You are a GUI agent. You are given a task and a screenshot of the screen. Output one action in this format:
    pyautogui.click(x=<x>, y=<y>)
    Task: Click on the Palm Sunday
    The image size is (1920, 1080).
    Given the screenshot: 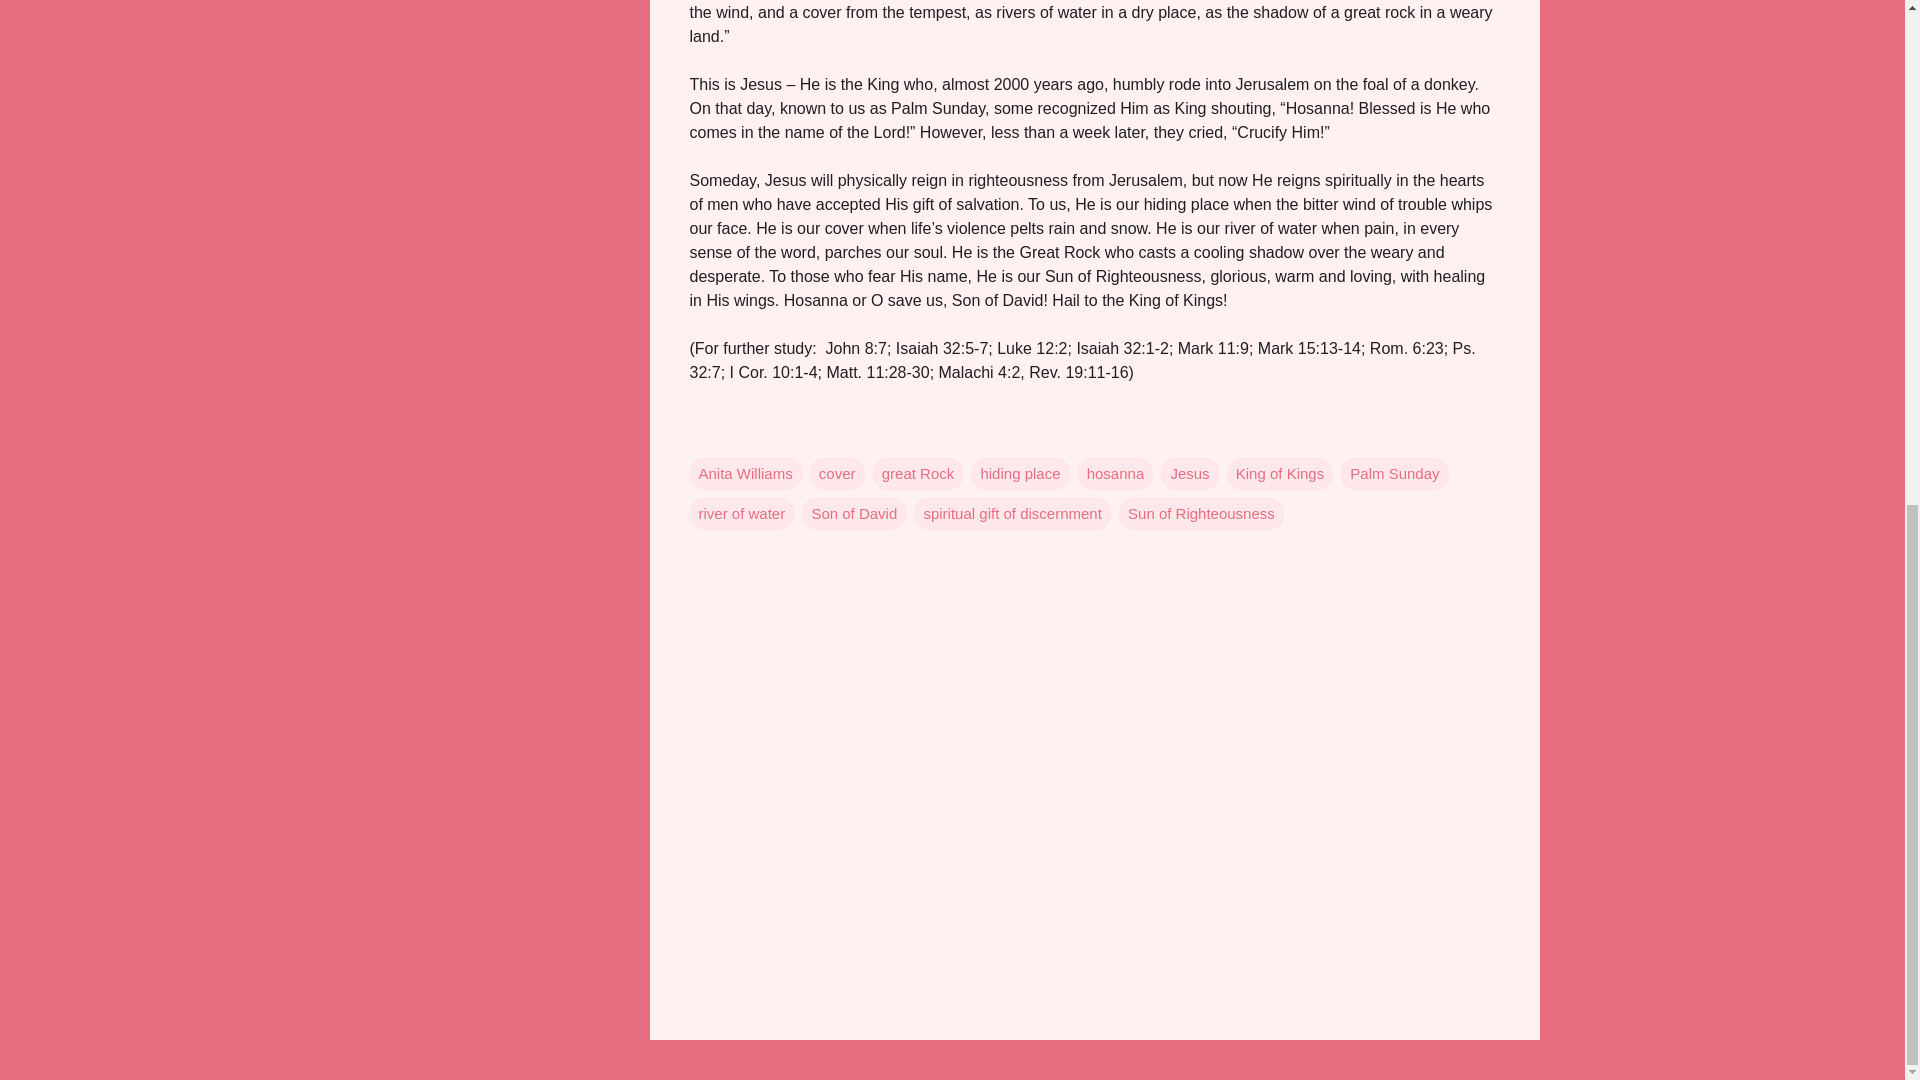 What is the action you would take?
    pyautogui.click(x=1394, y=474)
    